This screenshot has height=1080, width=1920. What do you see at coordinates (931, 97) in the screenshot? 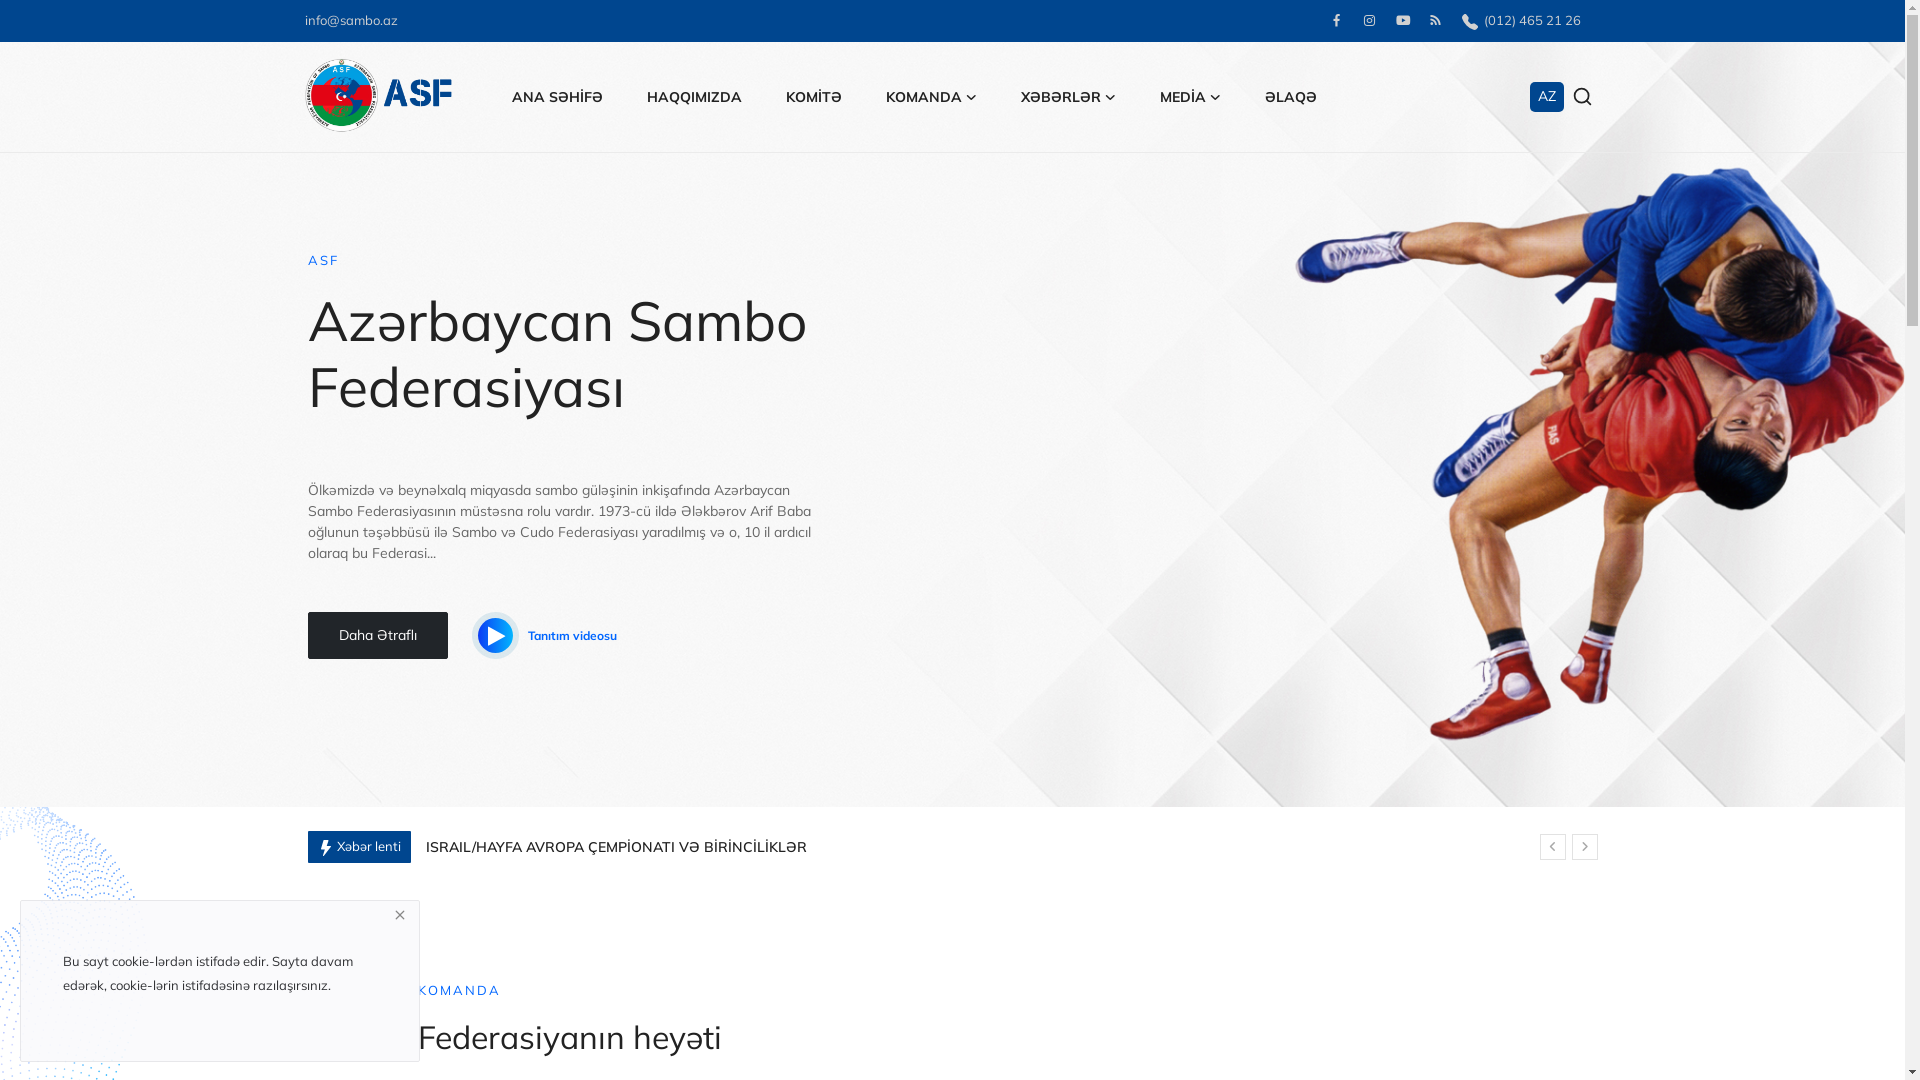
I see `KOMANDA` at bounding box center [931, 97].